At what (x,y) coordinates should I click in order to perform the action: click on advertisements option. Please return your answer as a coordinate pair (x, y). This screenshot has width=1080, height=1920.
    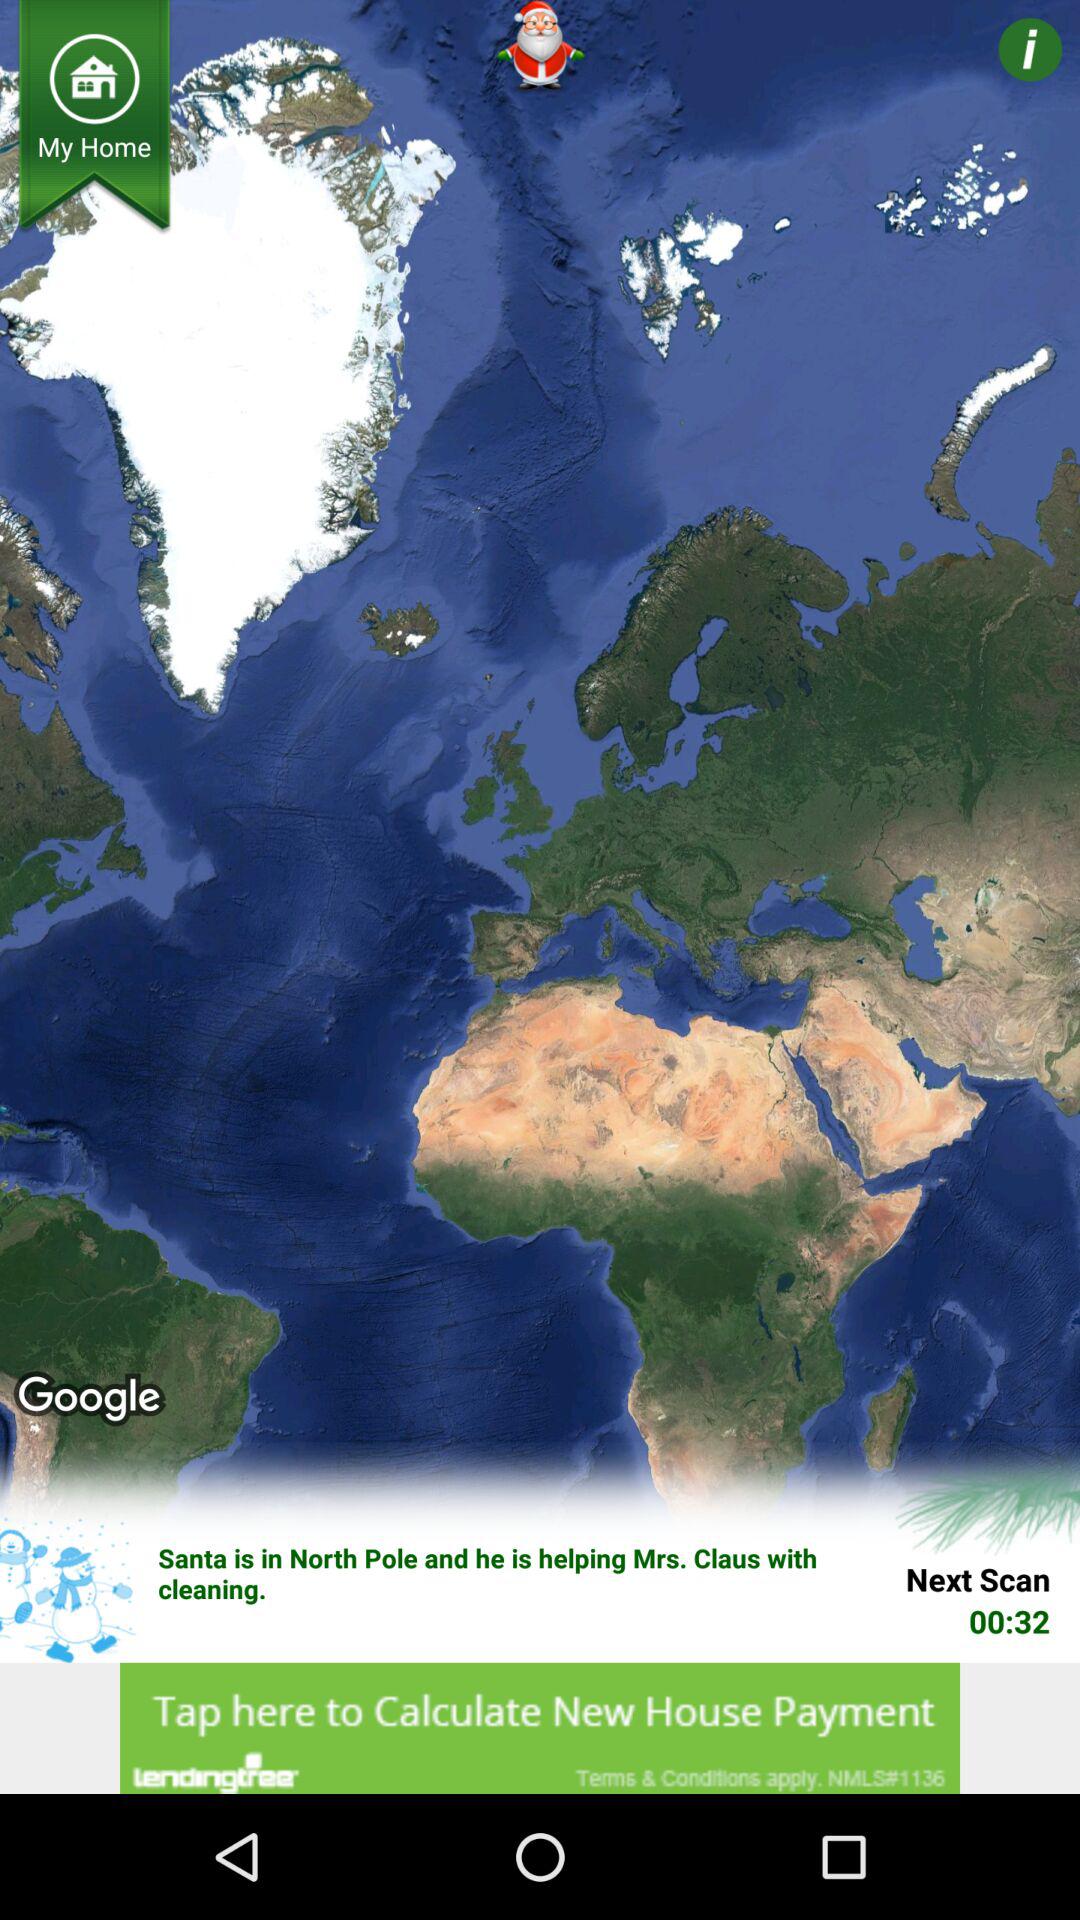
    Looking at the image, I should click on (540, 1728).